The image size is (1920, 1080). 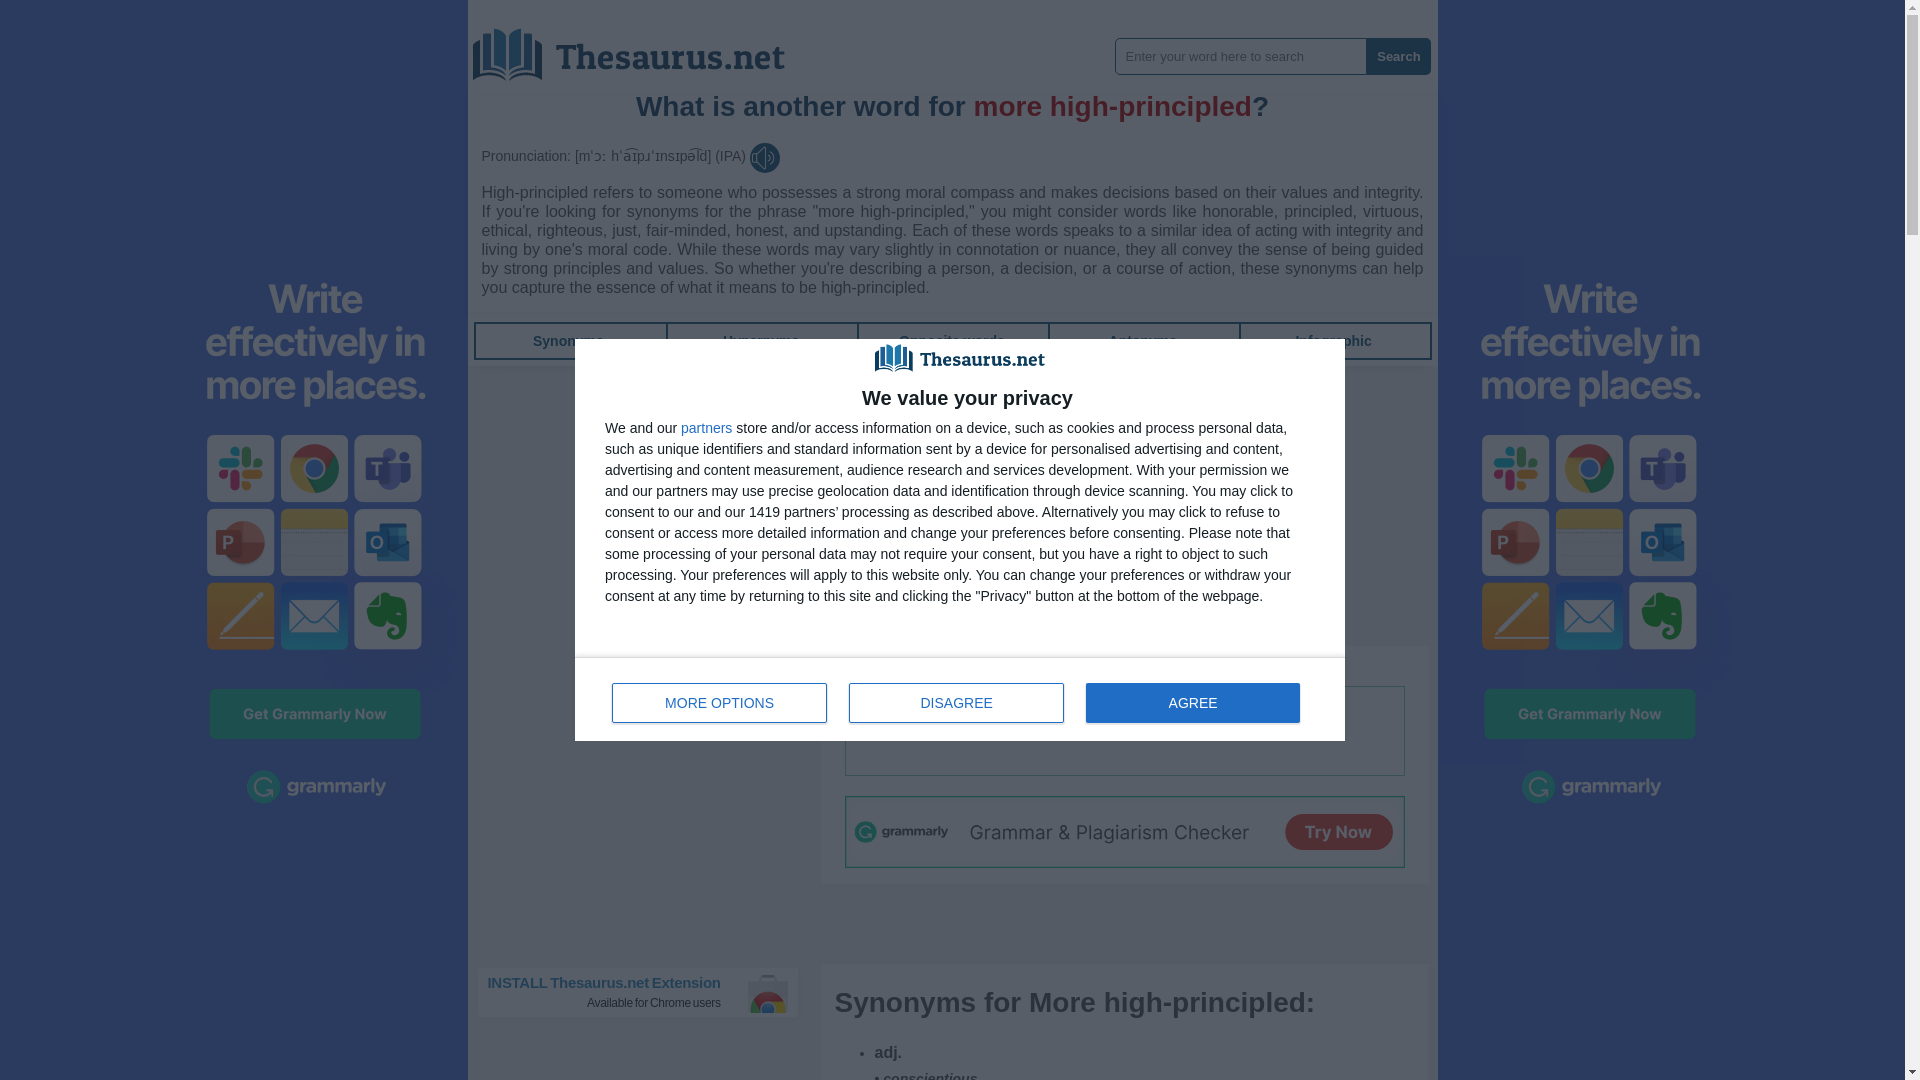 What do you see at coordinates (720, 702) in the screenshot?
I see `Infographic` at bounding box center [720, 702].